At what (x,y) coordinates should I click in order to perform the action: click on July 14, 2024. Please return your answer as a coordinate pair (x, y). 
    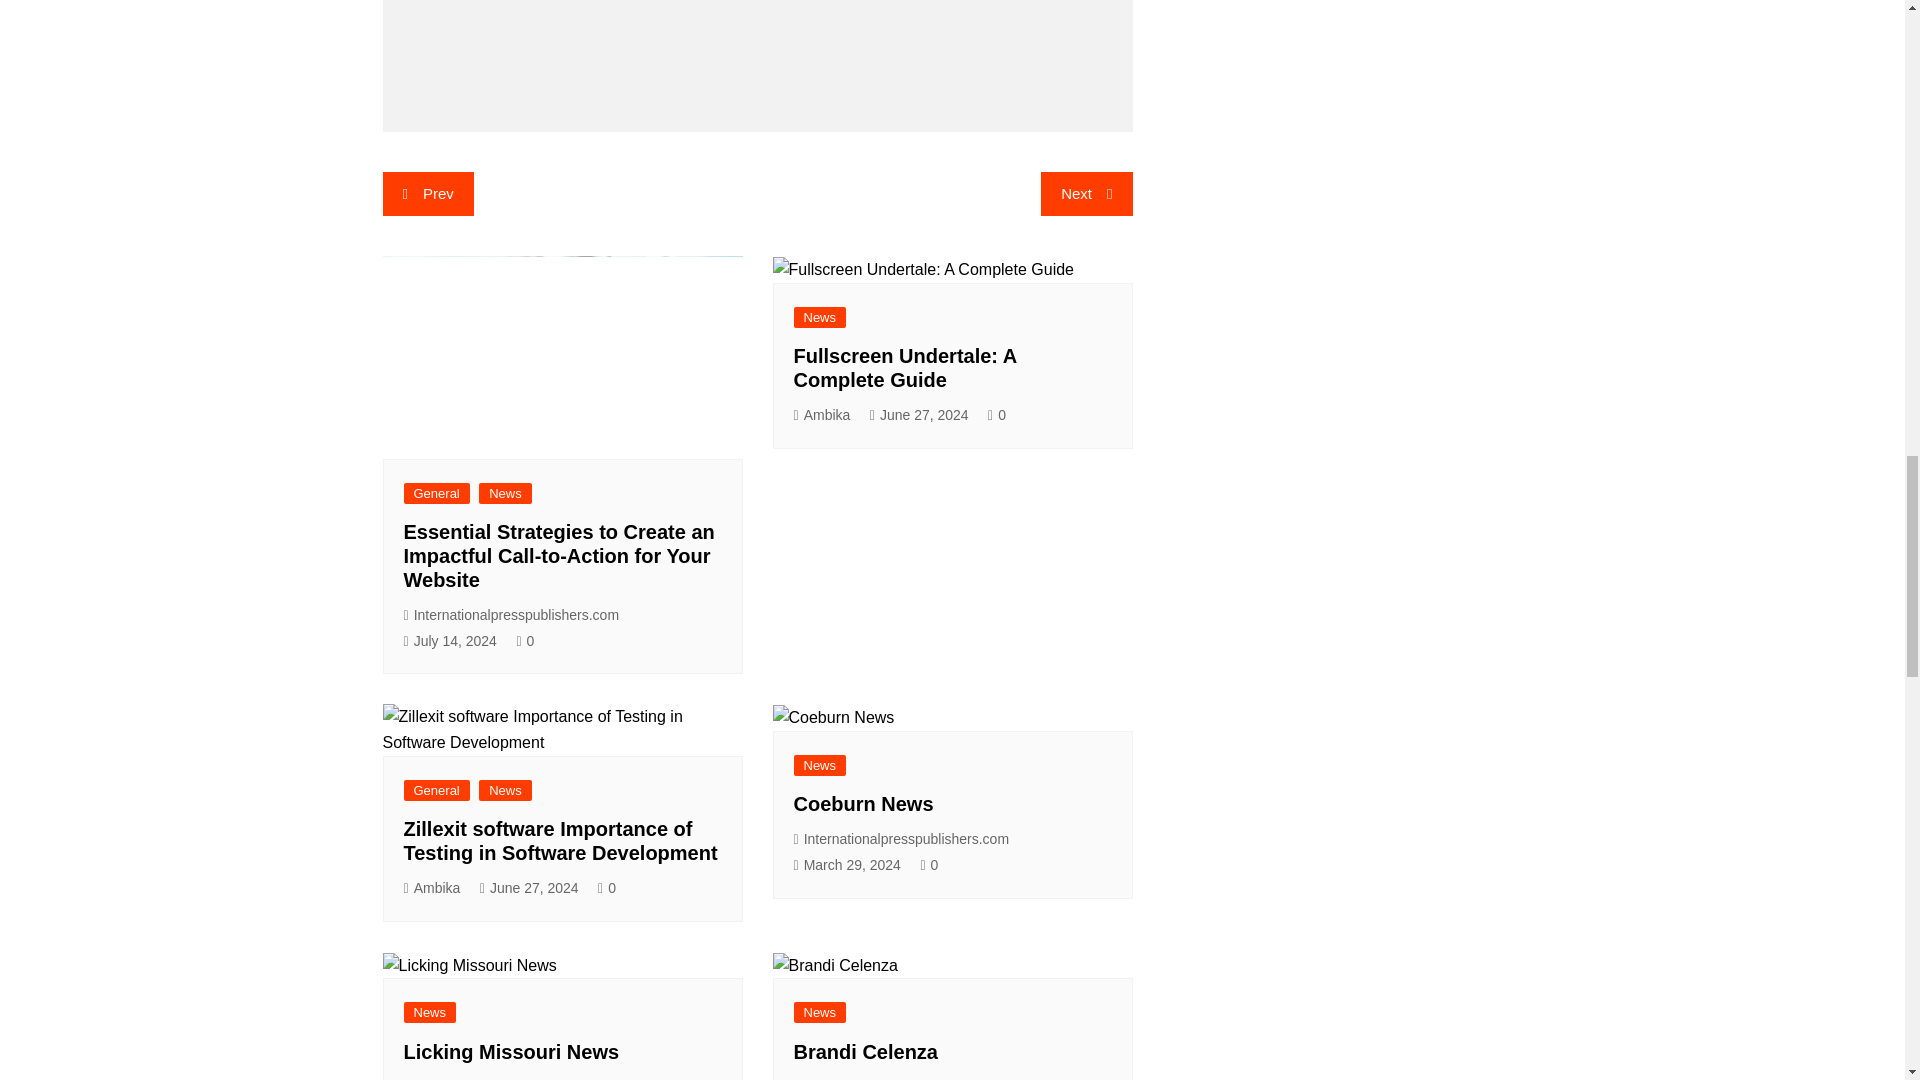
    Looking at the image, I should click on (450, 641).